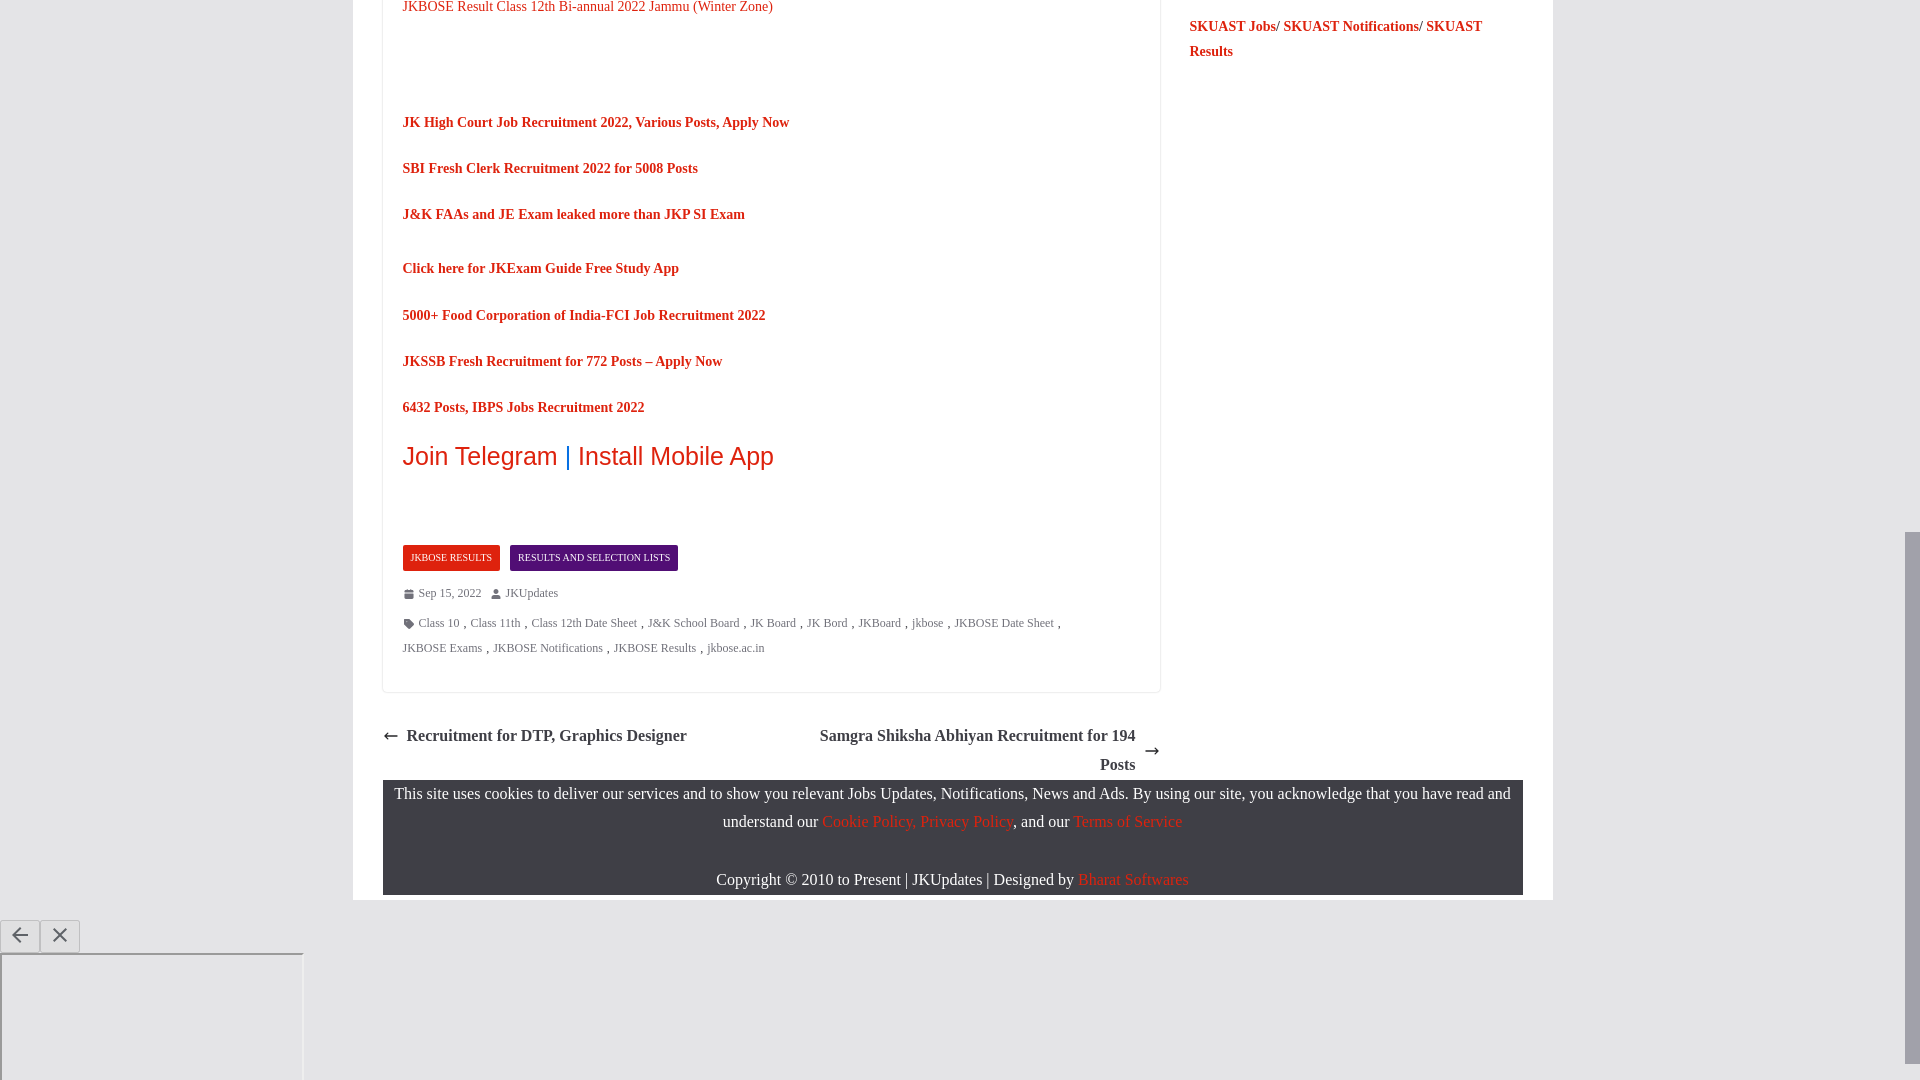  What do you see at coordinates (595, 122) in the screenshot?
I see `JK High Court Job Recruitment 2022, Various Posts, Apply Now` at bounding box center [595, 122].